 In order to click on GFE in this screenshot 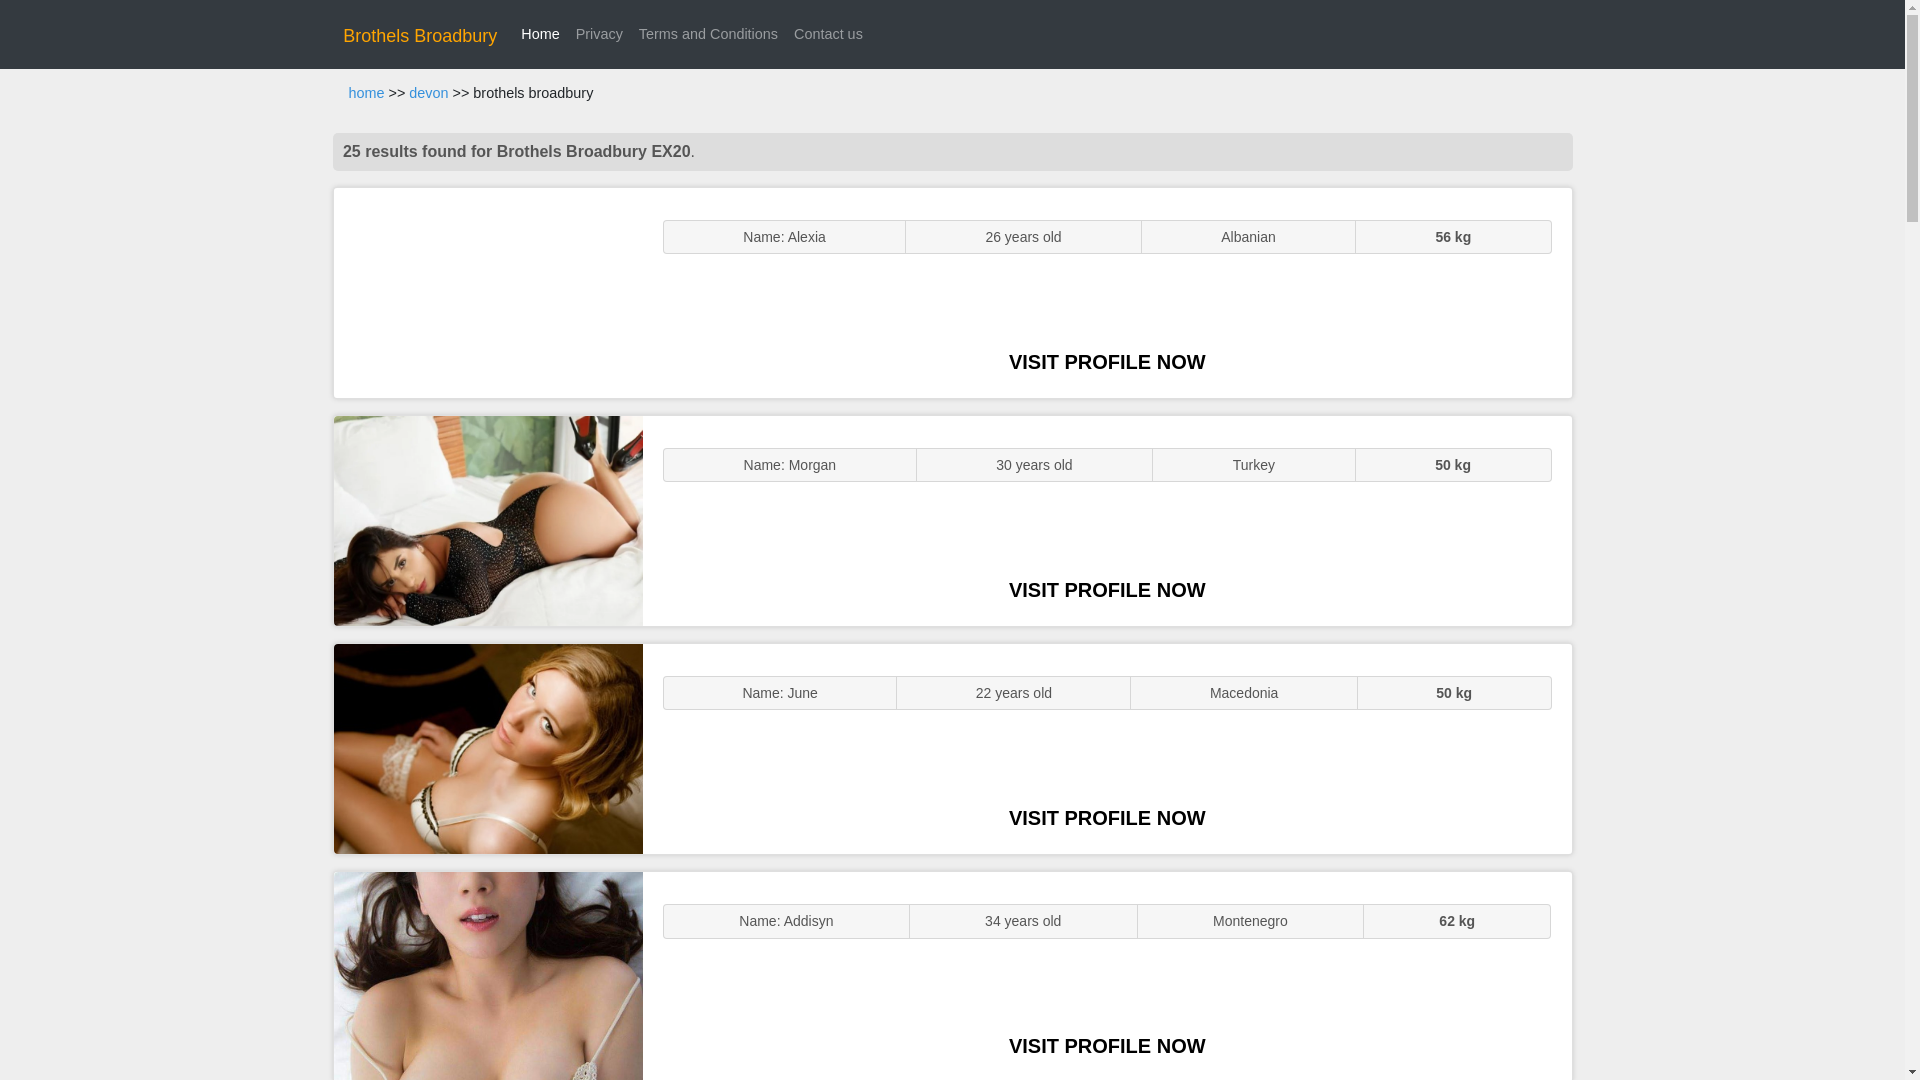, I will do `click(488, 520)`.